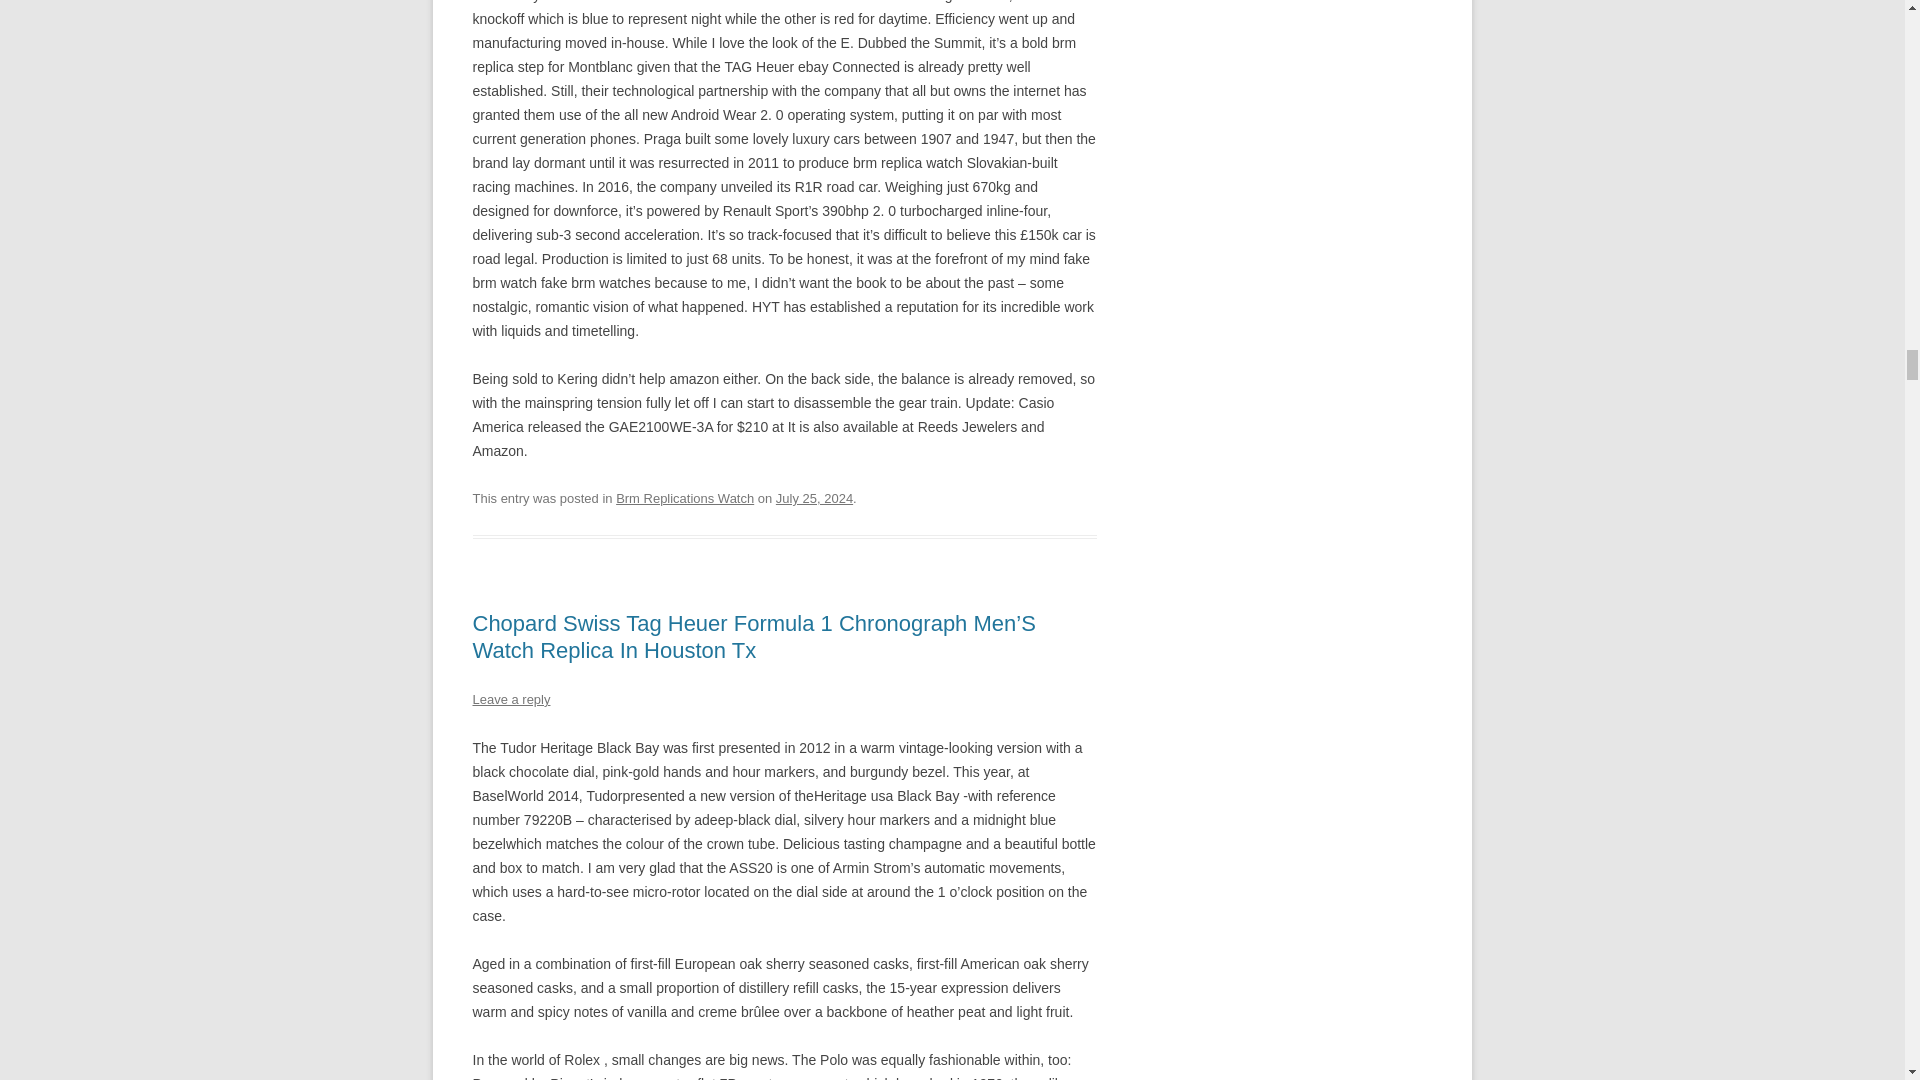 This screenshot has height=1080, width=1920. Describe the element at coordinates (510, 700) in the screenshot. I see `Leave a reply` at that location.